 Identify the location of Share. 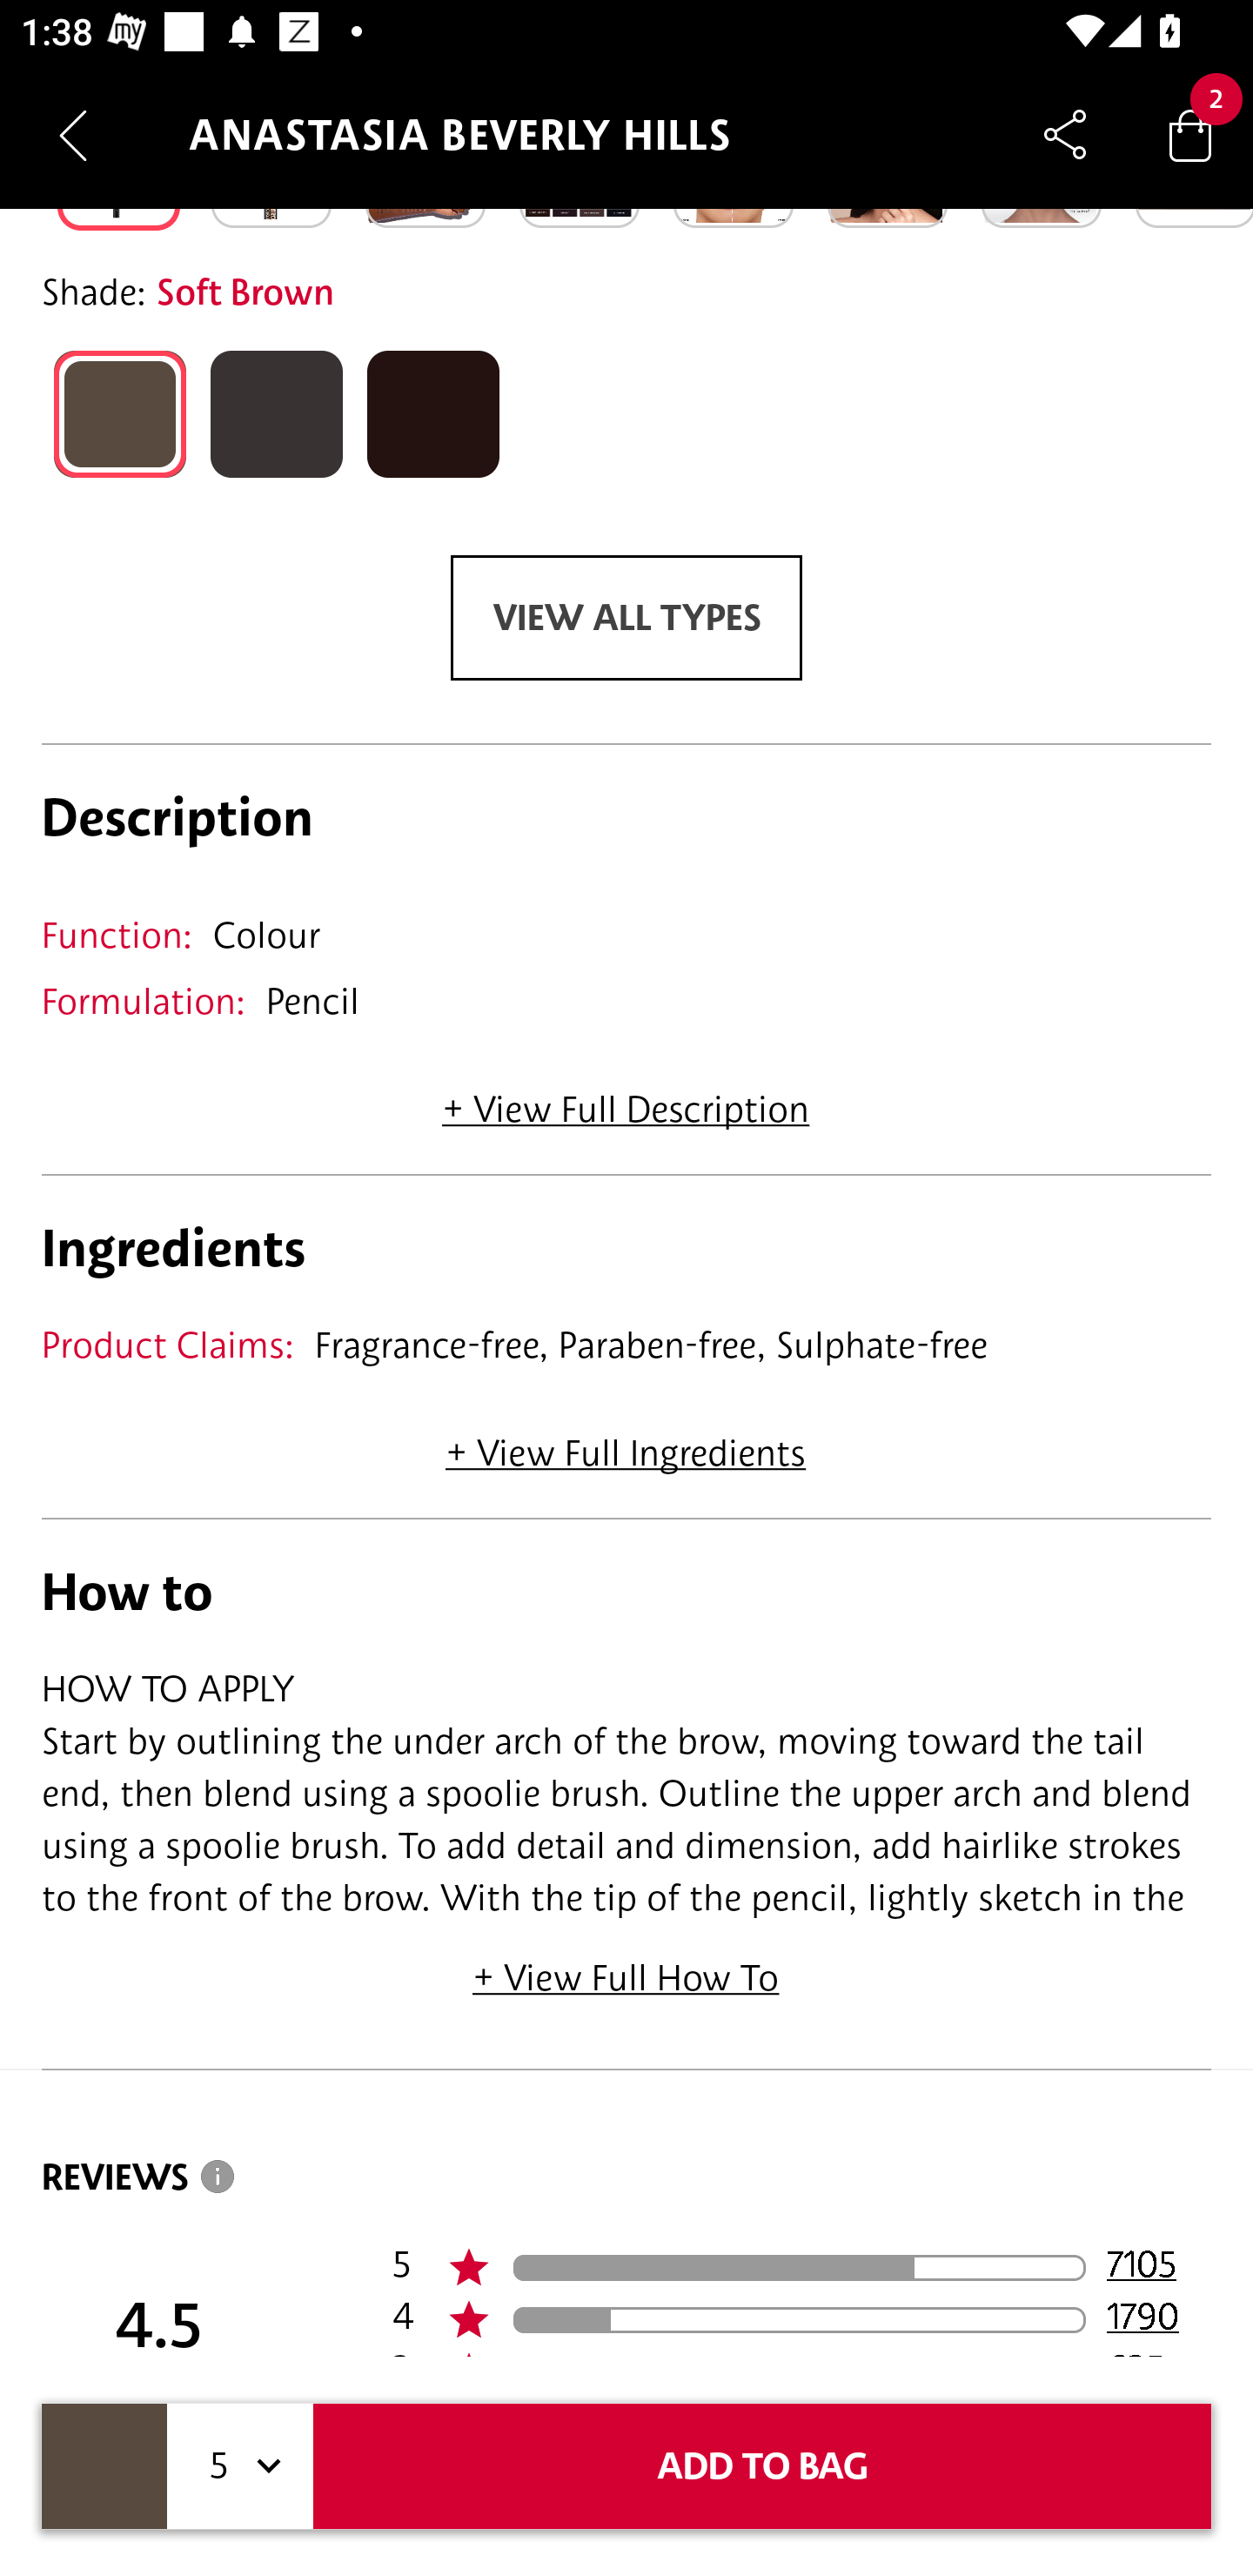
(1065, 134).